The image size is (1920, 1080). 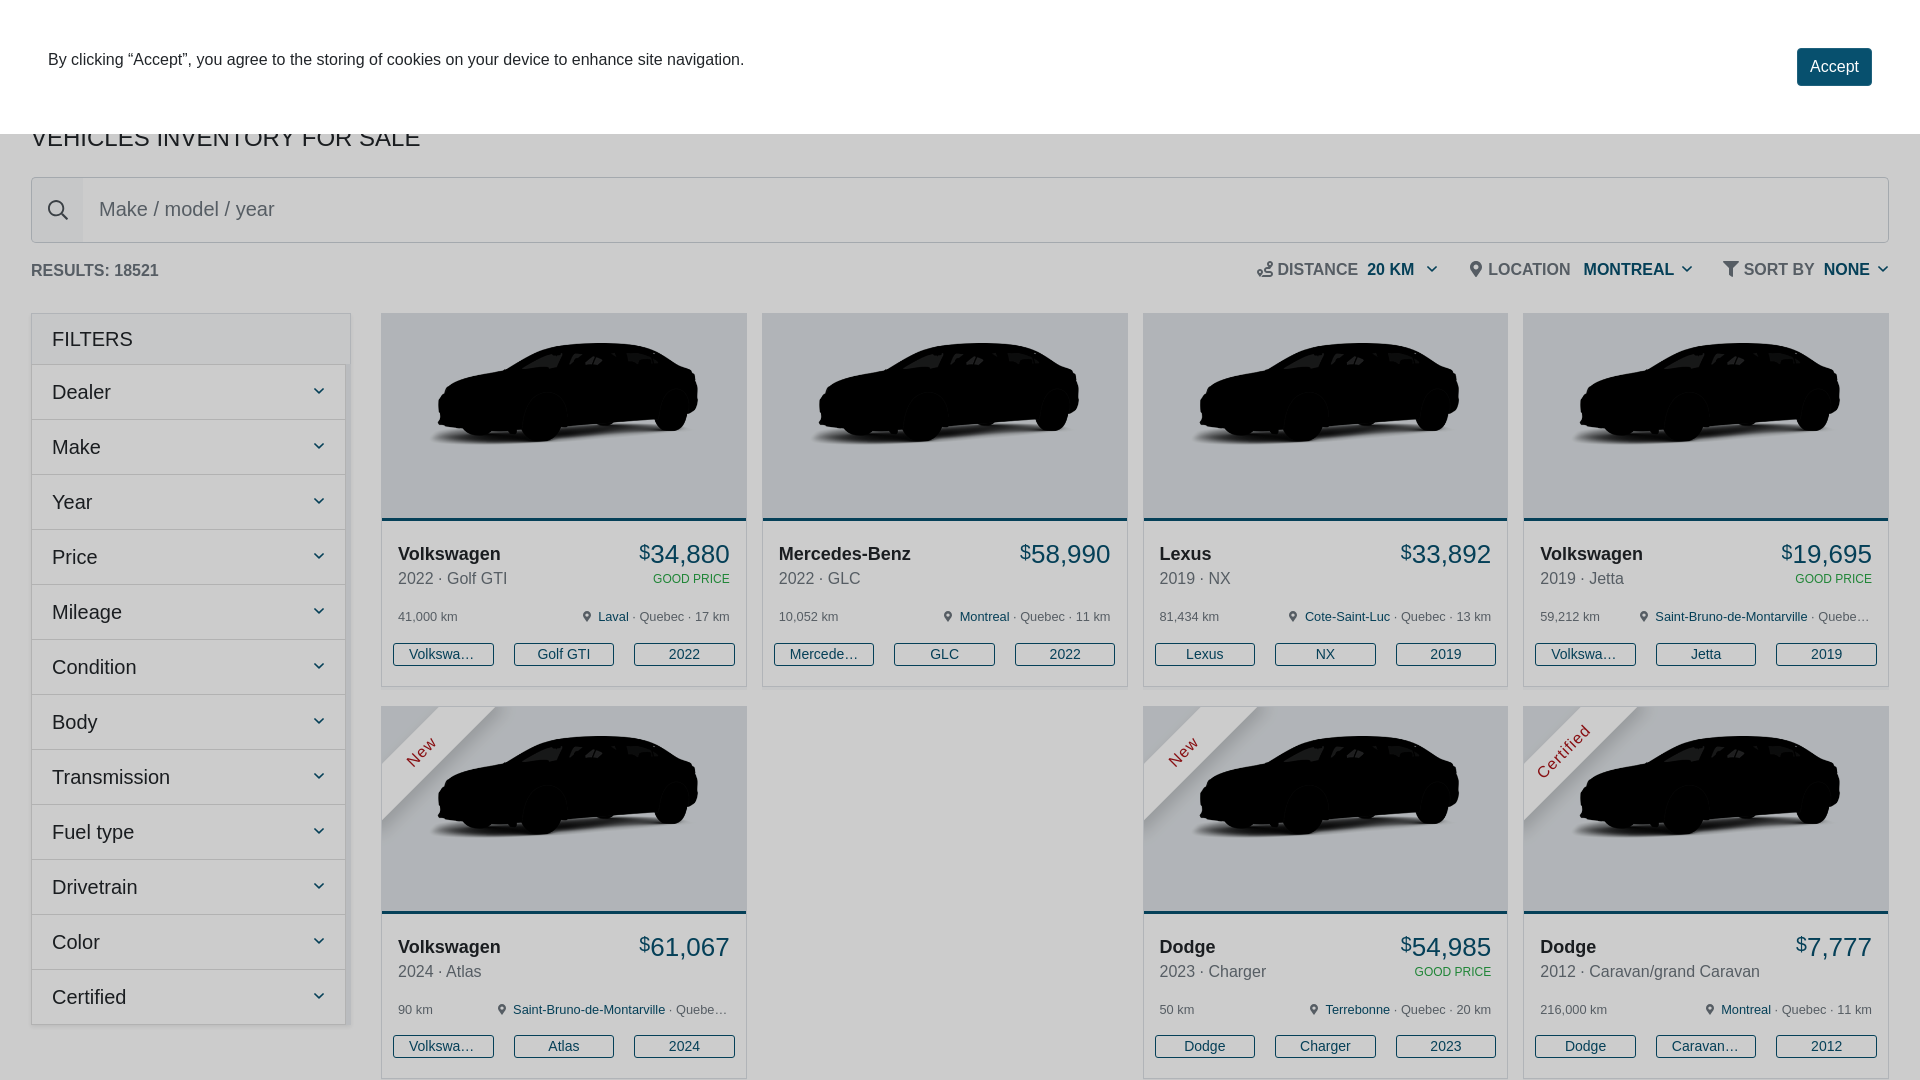 I want to click on Saint-Bruno-de-Montarville, so click(x=1731, y=616).